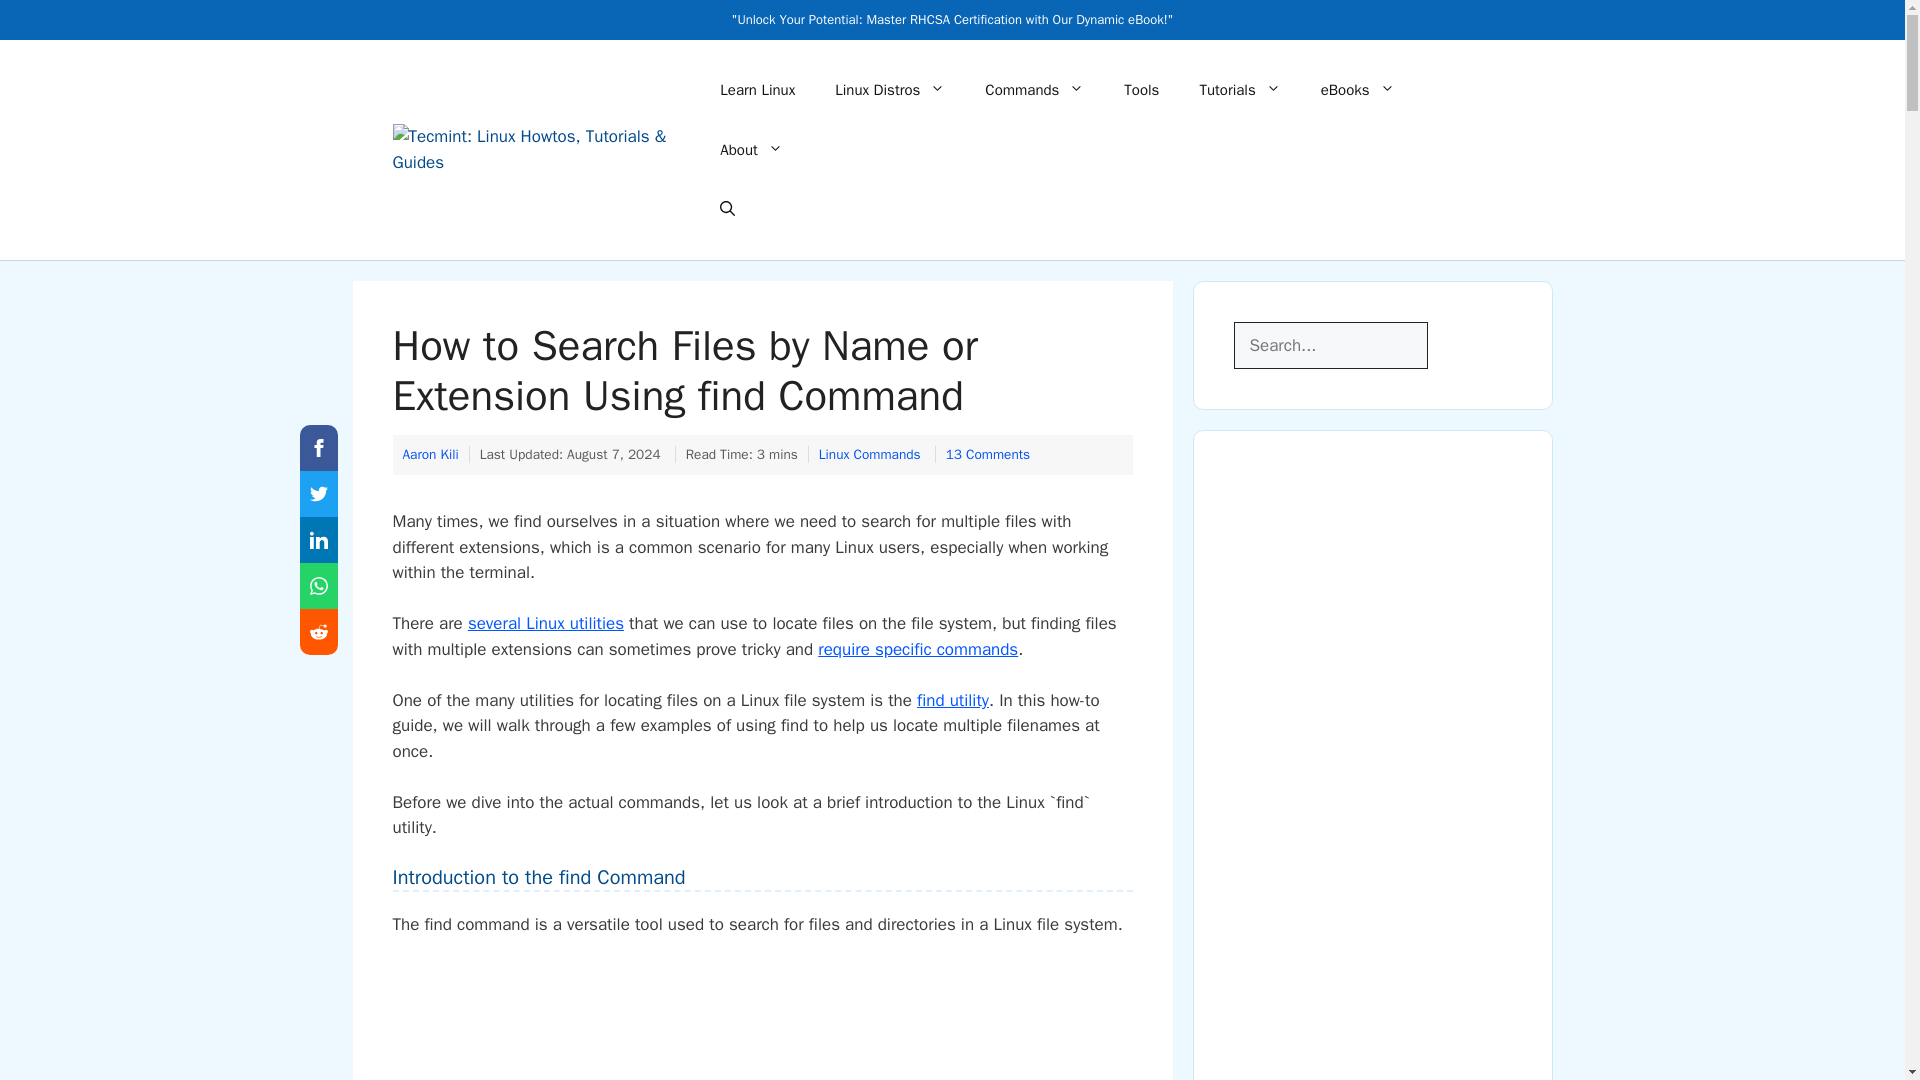 The height and width of the screenshot is (1080, 1920). What do you see at coordinates (757, 90) in the screenshot?
I see `Start Learning Linux` at bounding box center [757, 90].